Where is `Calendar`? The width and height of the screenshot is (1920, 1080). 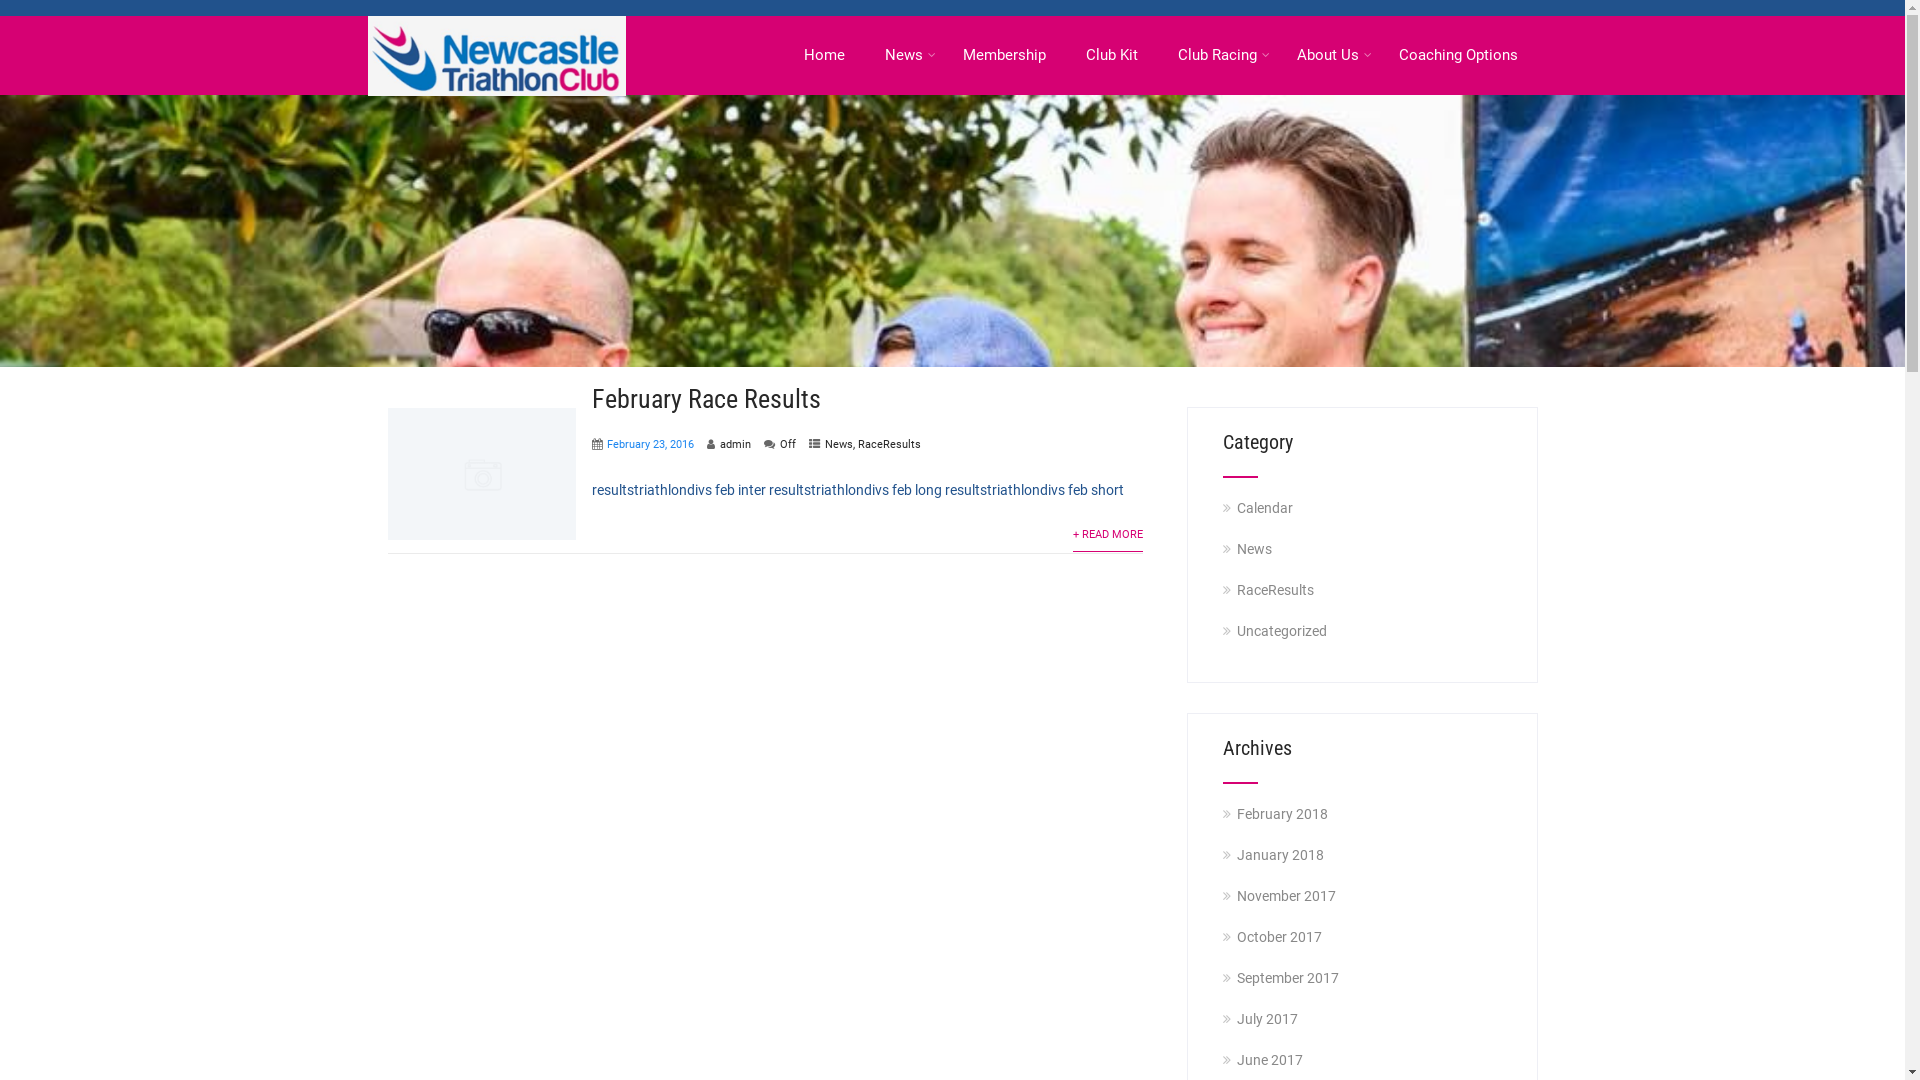
Calendar is located at coordinates (1265, 508).